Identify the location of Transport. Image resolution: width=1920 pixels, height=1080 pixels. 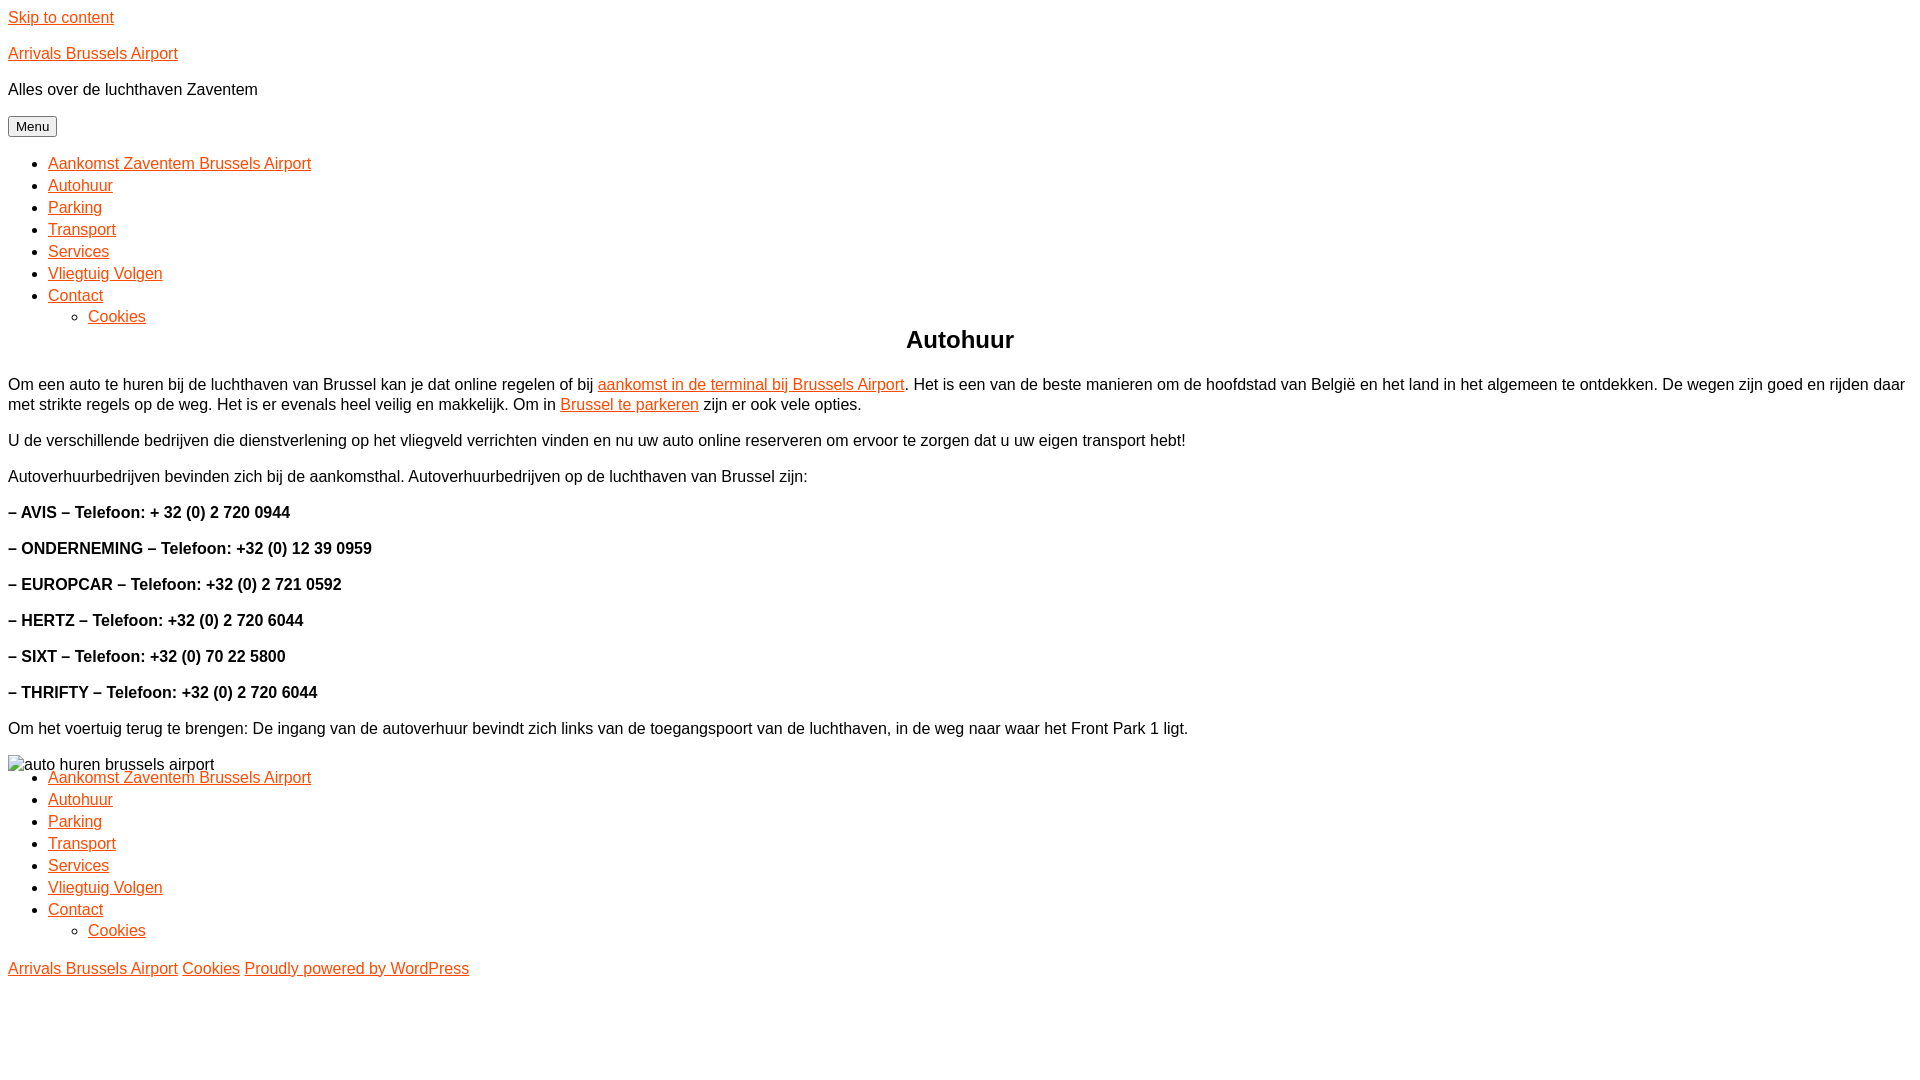
(82, 230).